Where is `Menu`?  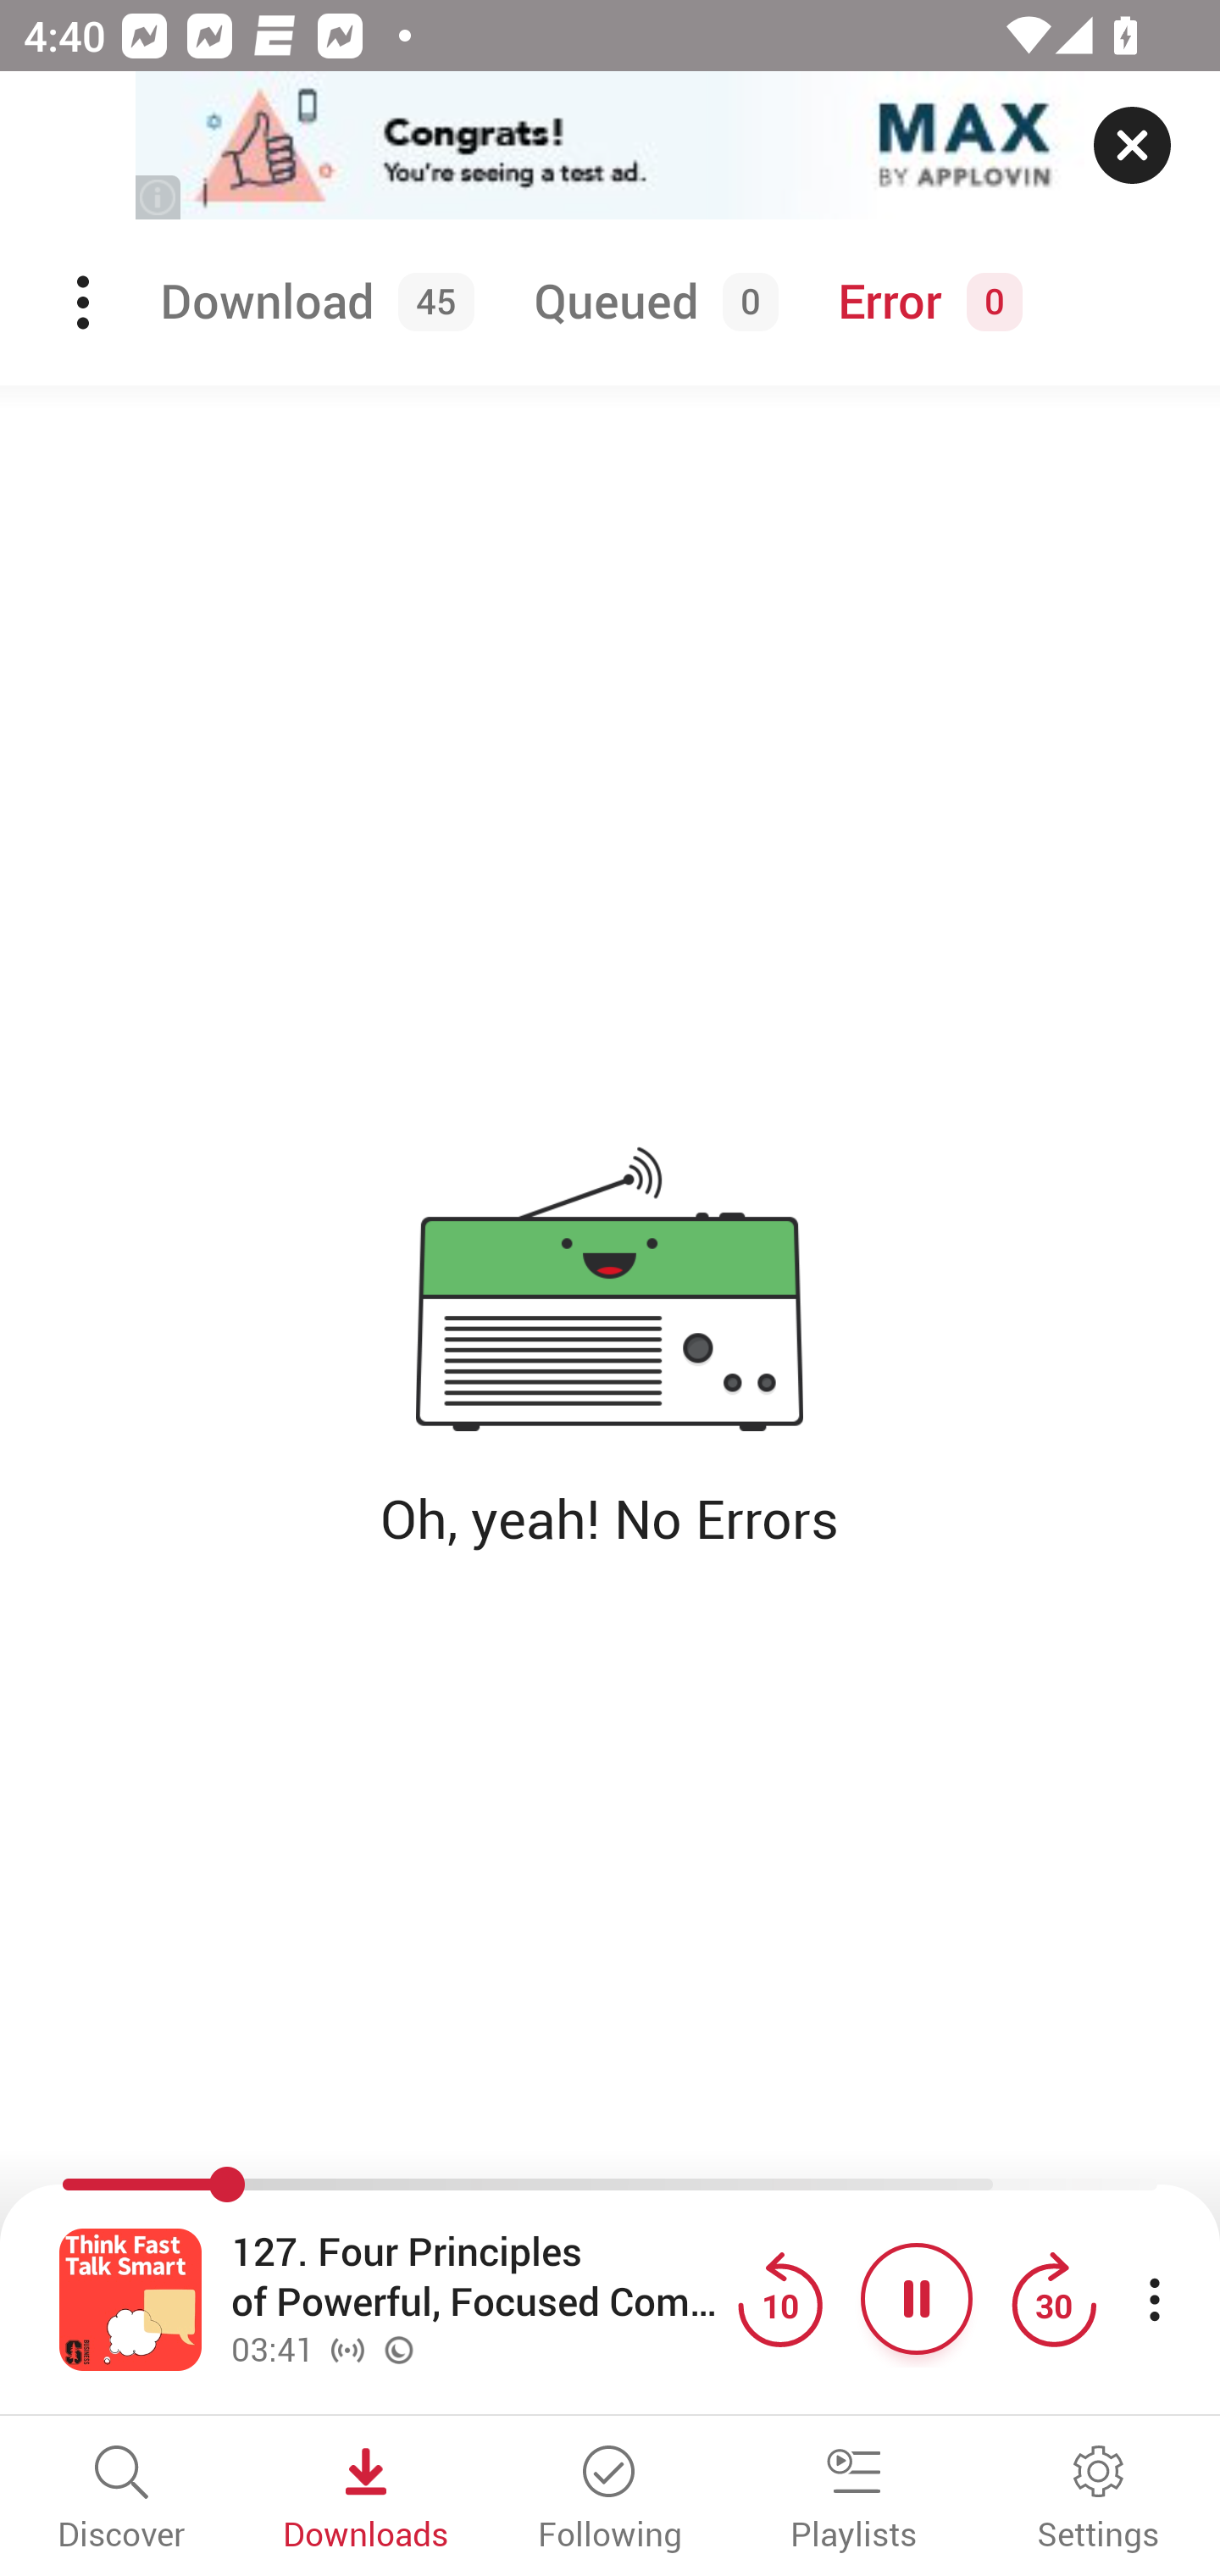
Menu is located at coordinates (86, 303).